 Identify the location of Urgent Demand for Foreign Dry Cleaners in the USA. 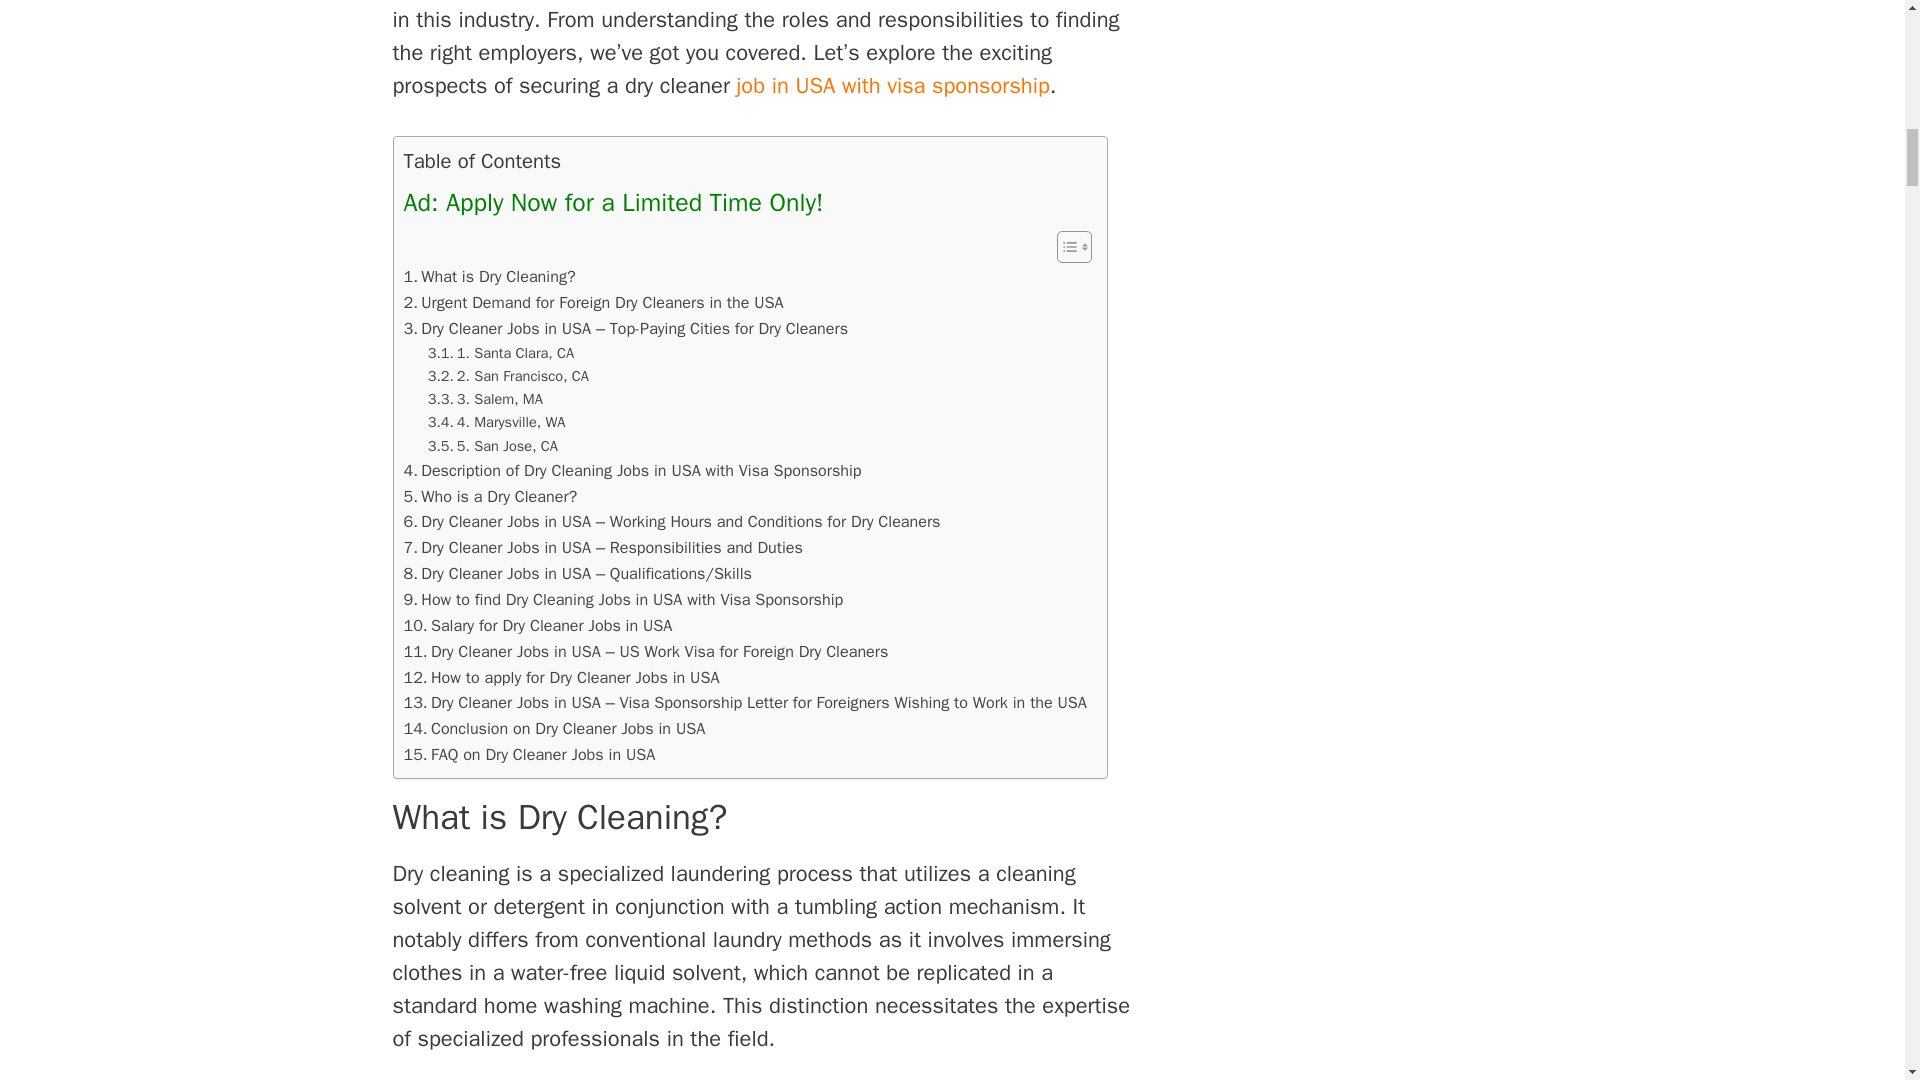
(593, 303).